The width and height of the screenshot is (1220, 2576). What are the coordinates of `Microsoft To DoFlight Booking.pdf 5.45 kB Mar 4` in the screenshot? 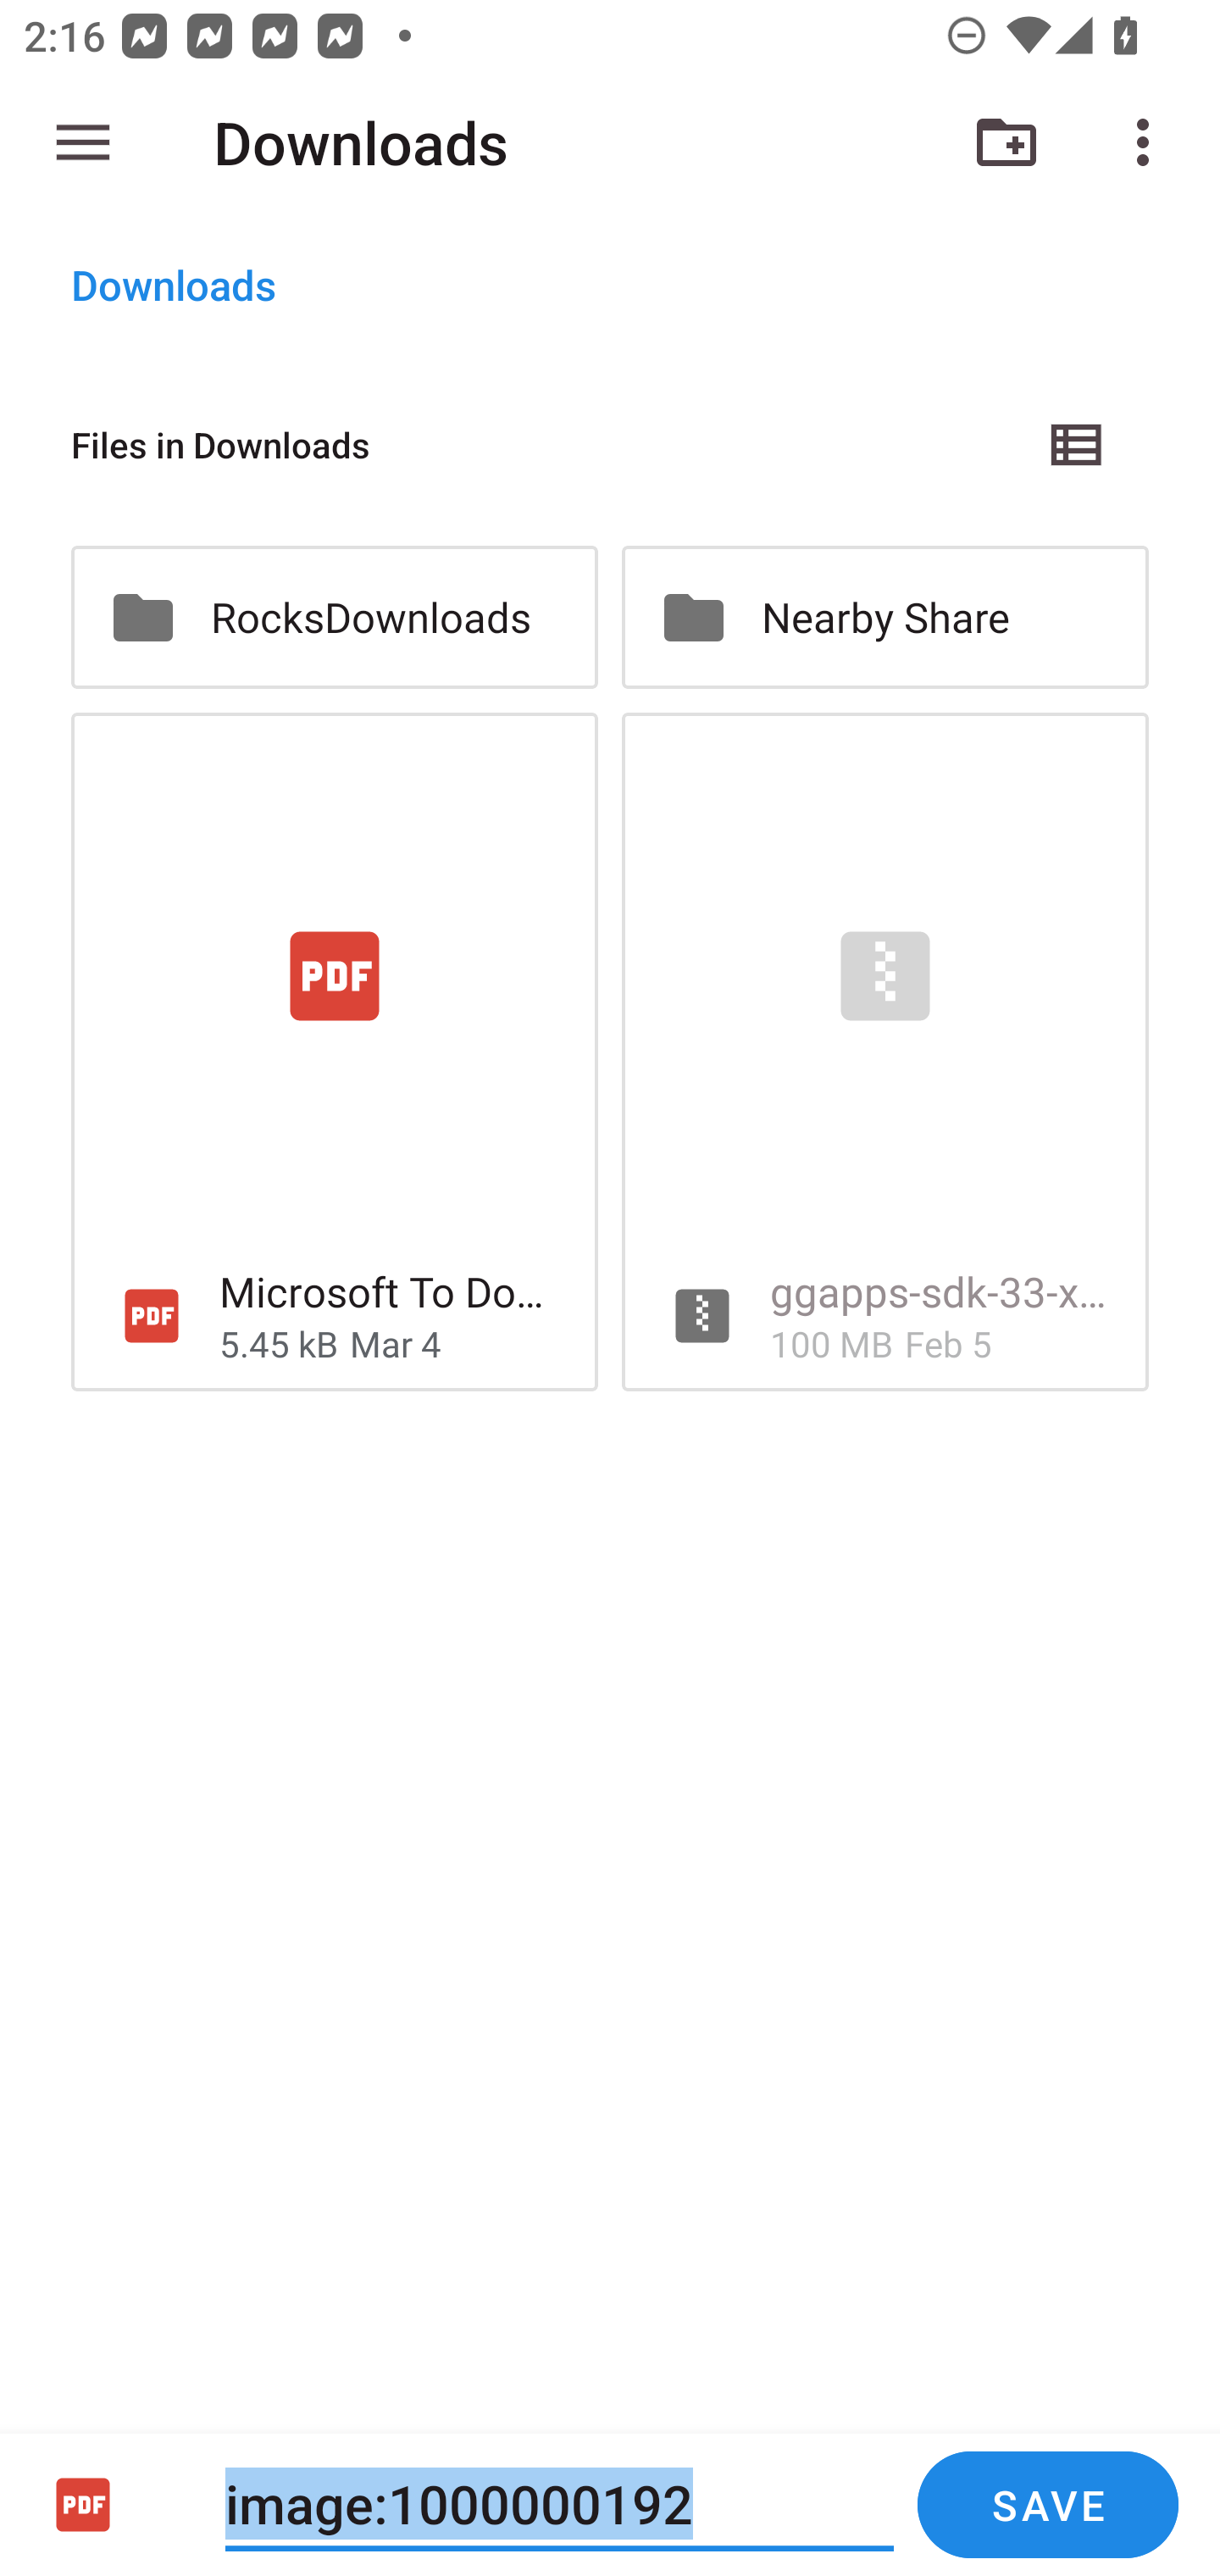 It's located at (334, 1052).